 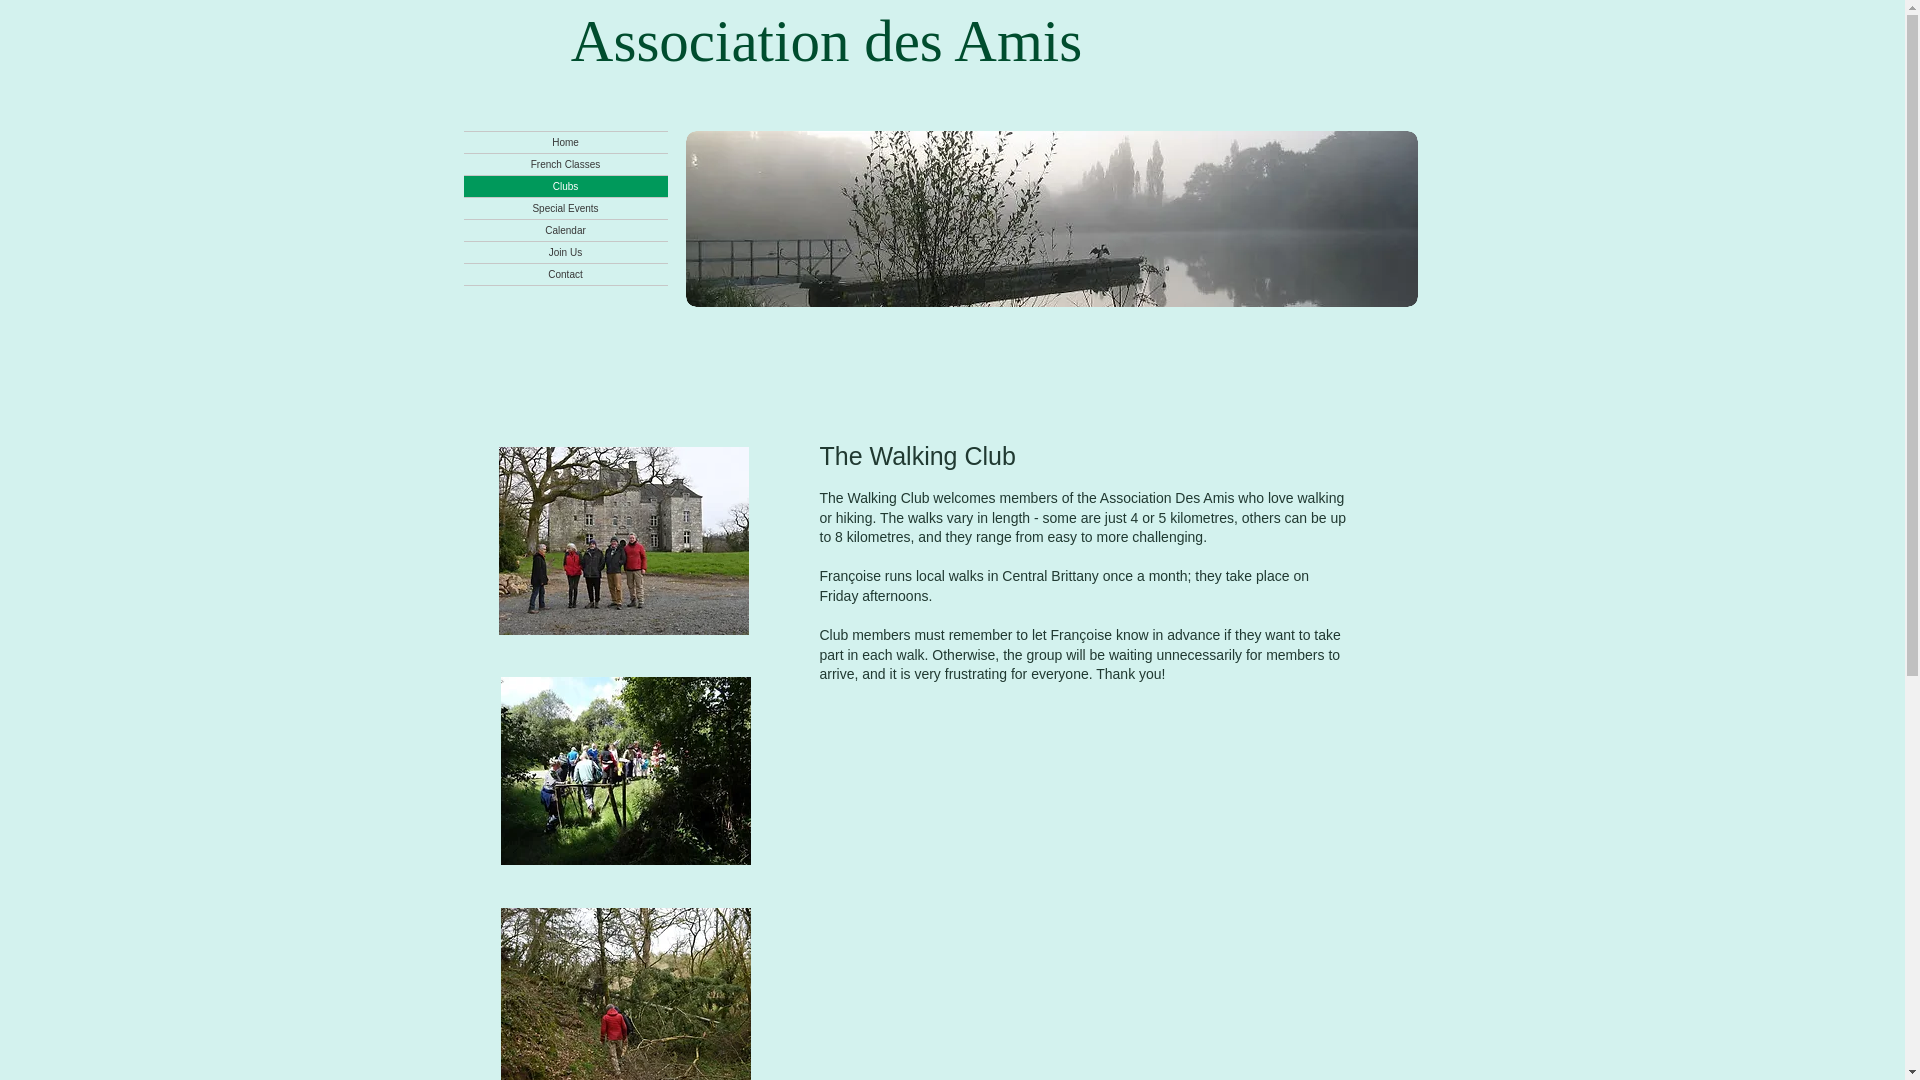 I want to click on French Classes, so click(x=566, y=164).